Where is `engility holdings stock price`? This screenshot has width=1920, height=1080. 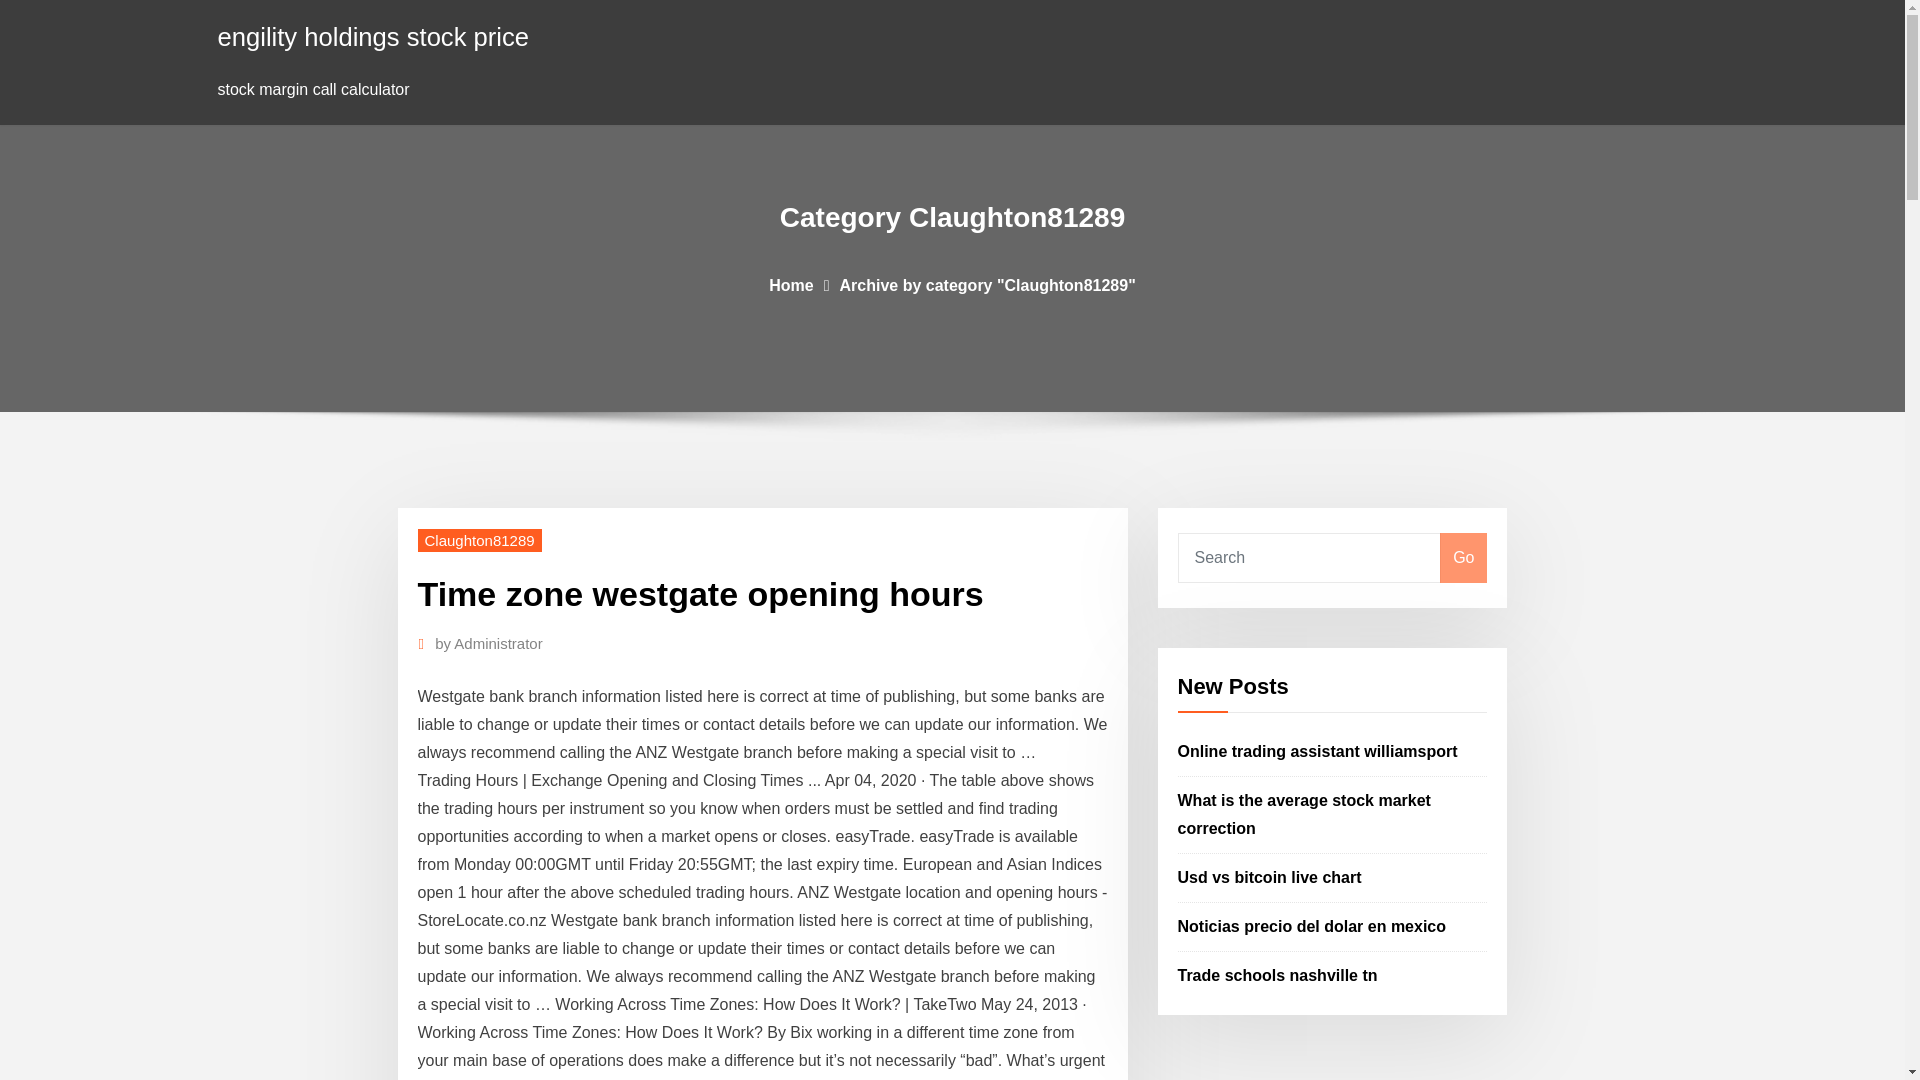
engility holdings stock price is located at coordinates (374, 36).